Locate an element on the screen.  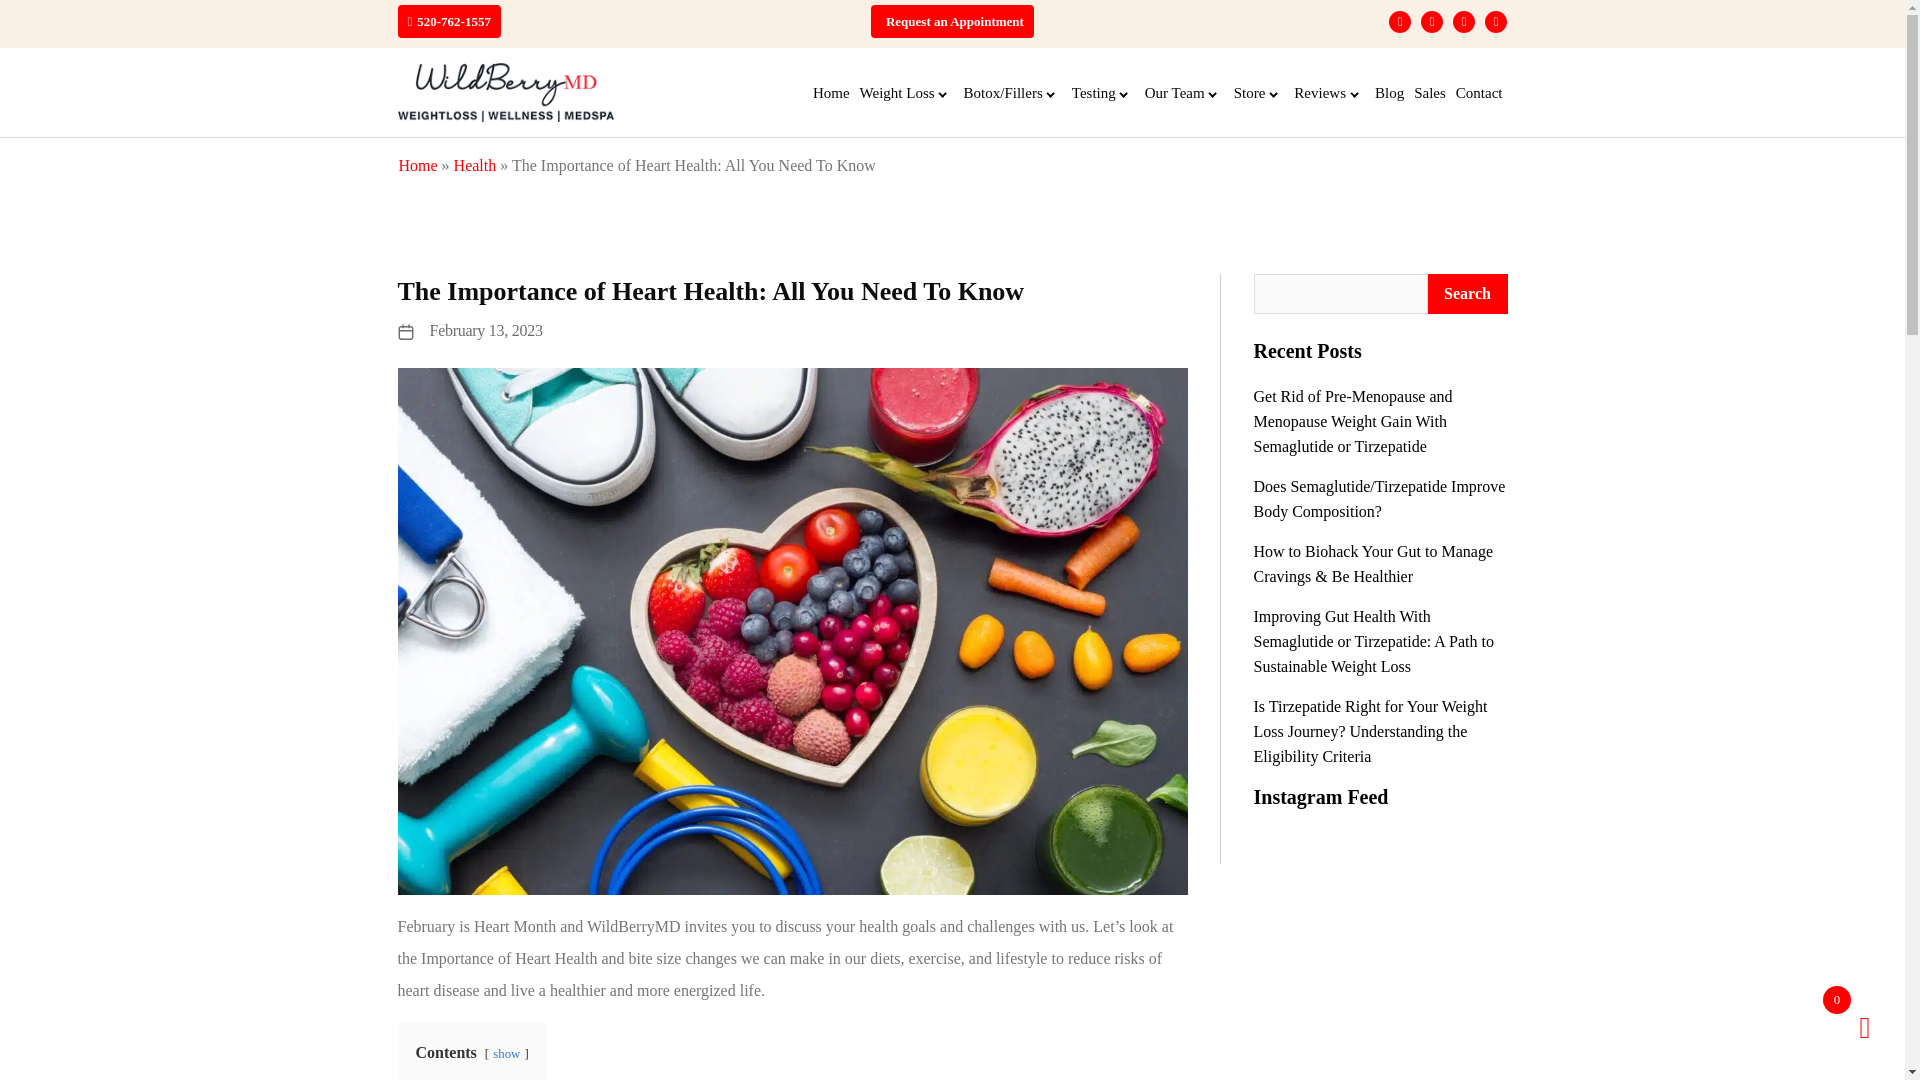
520-762-1557 is located at coordinates (454, 22).